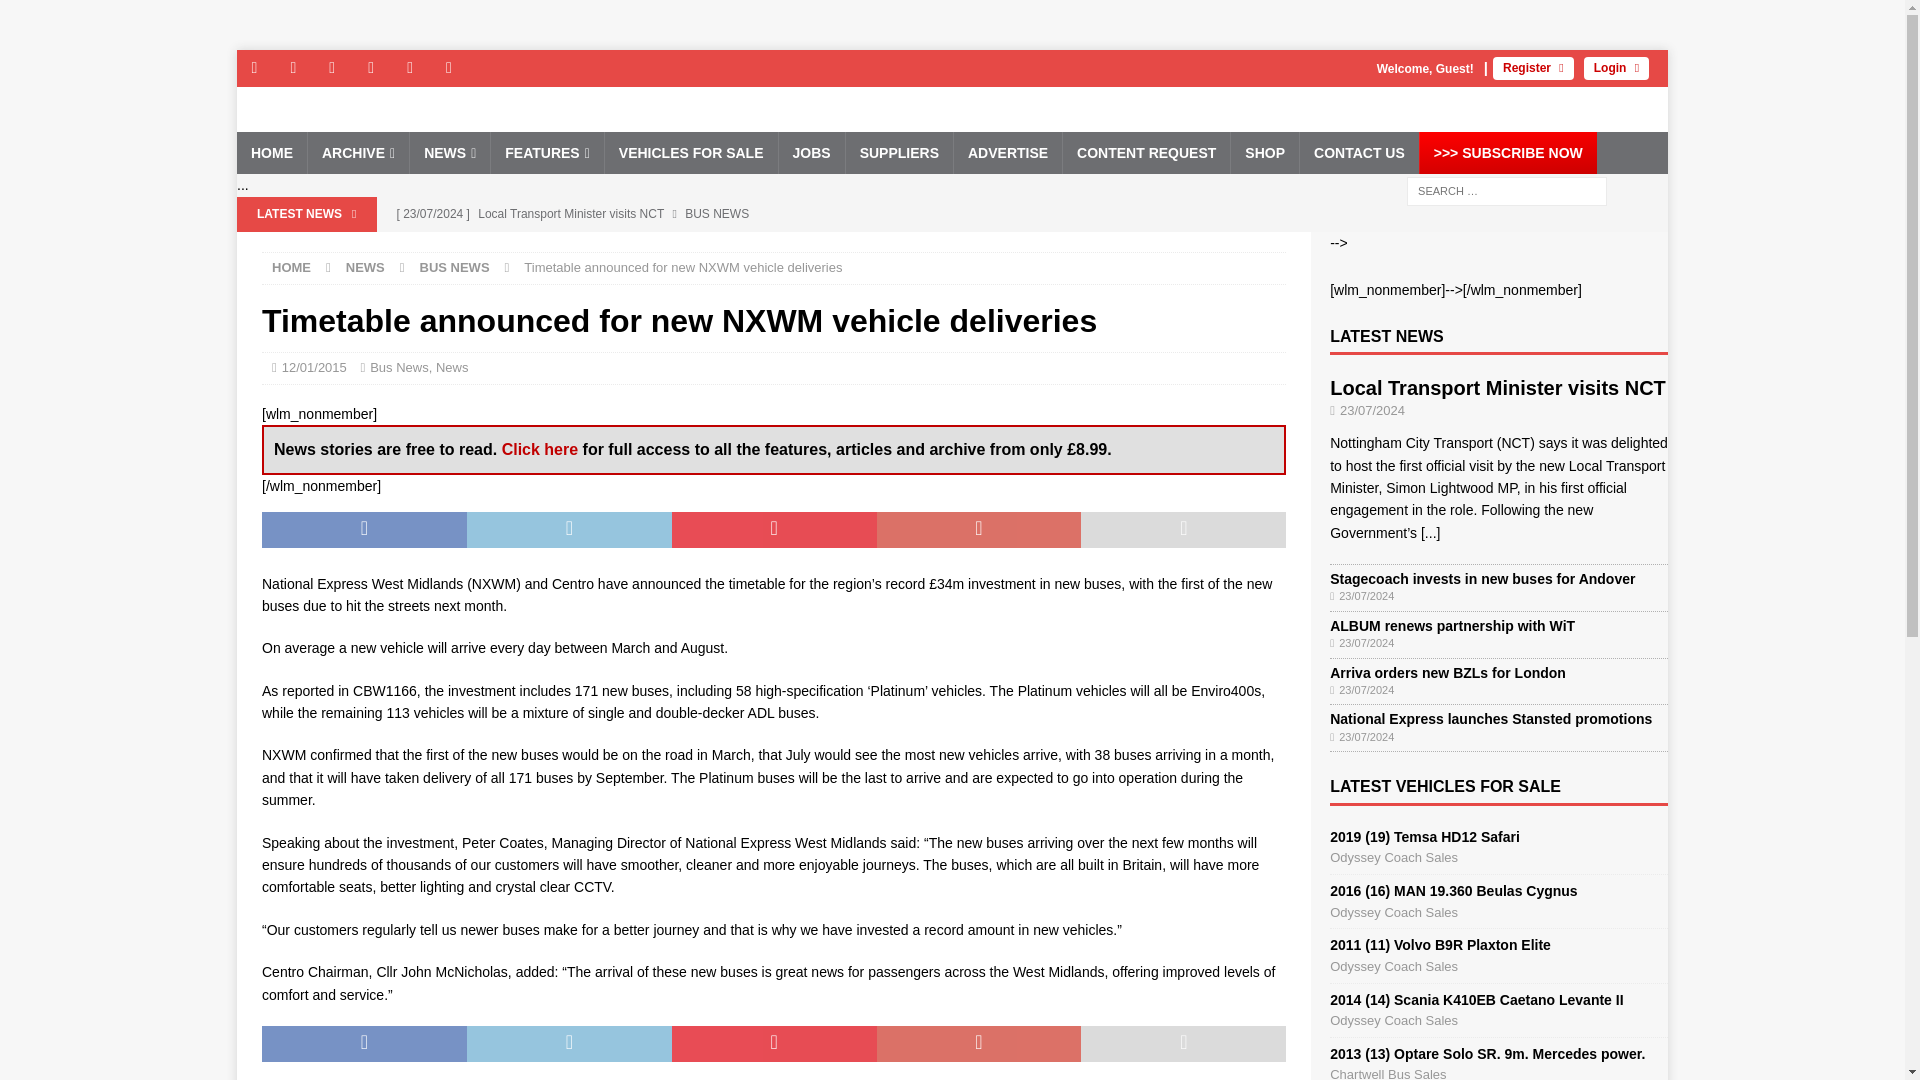  Describe the element at coordinates (546, 152) in the screenshot. I see `FEATURES` at that location.